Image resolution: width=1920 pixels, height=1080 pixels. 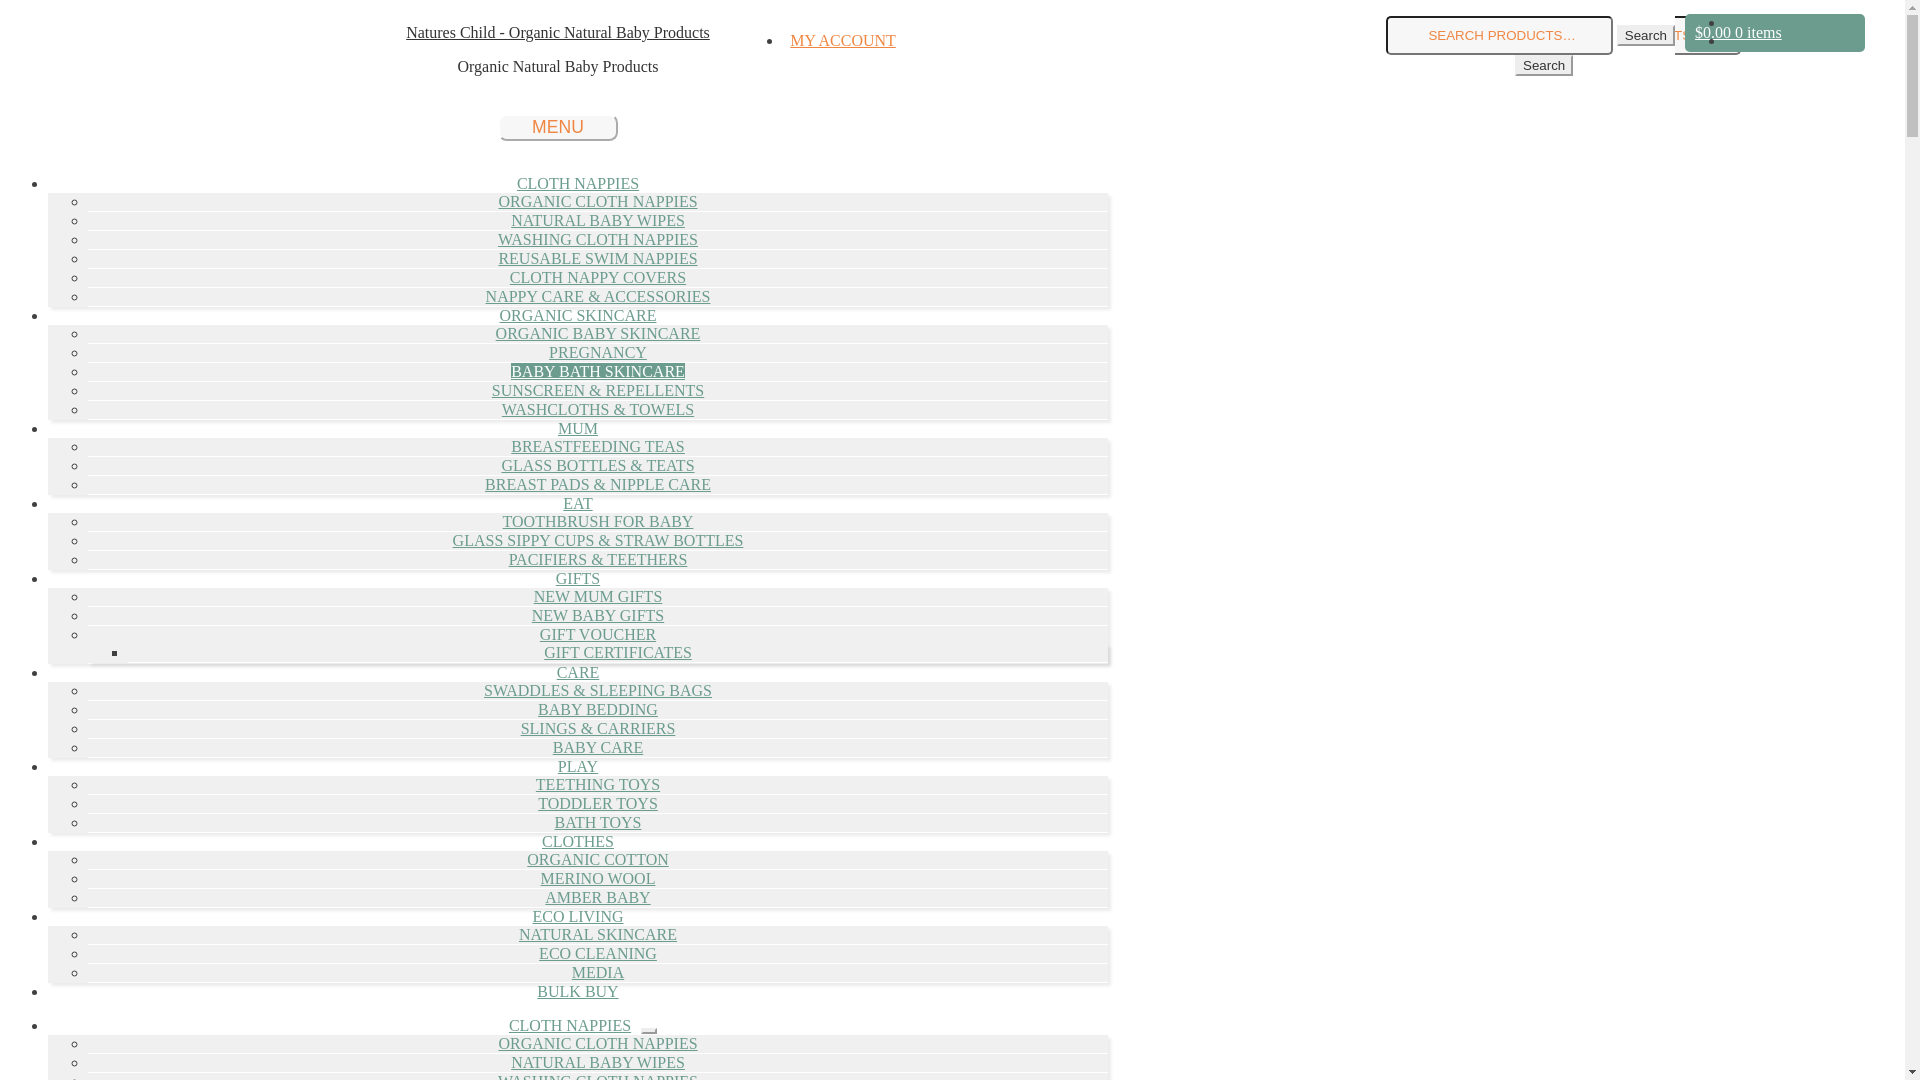 I want to click on Skip to navigation, so click(x=8, y=24).